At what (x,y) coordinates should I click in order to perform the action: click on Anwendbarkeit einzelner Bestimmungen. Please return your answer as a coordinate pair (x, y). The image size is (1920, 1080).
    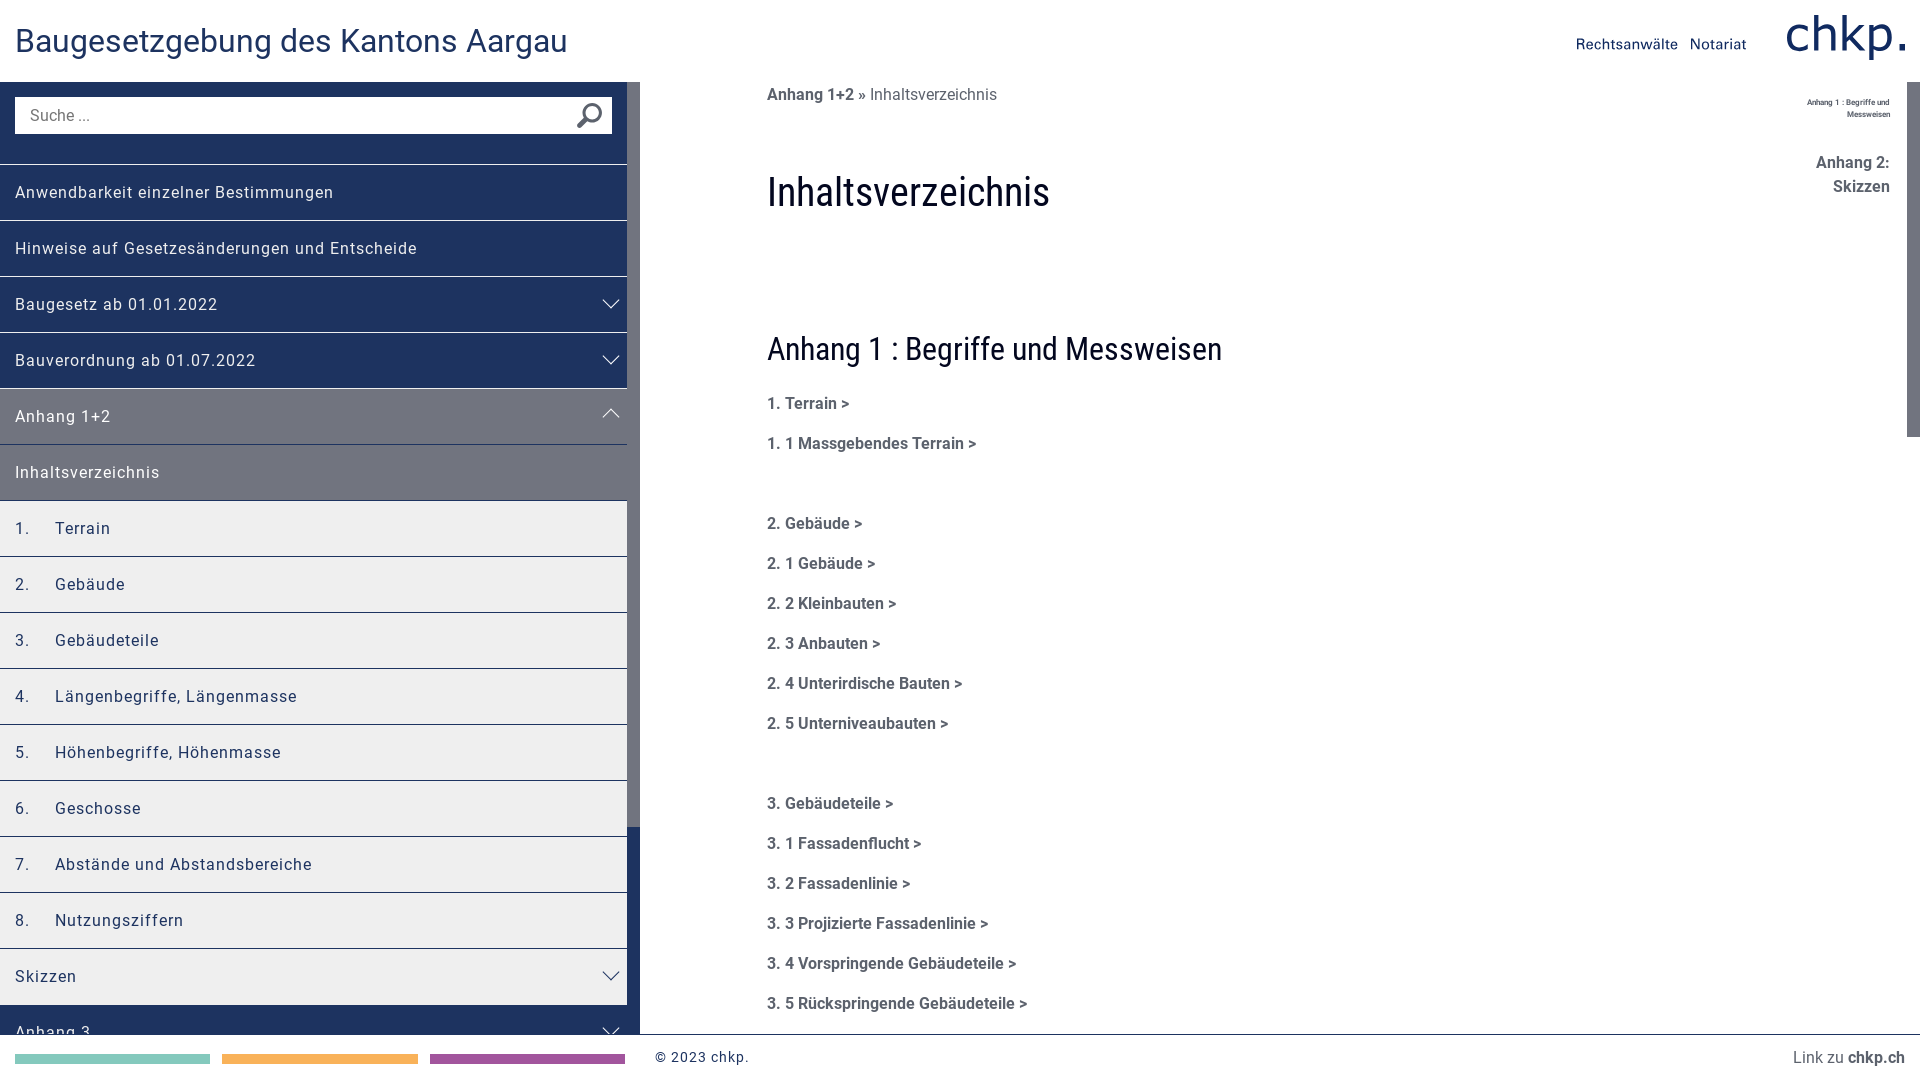
    Looking at the image, I should click on (314, 192).